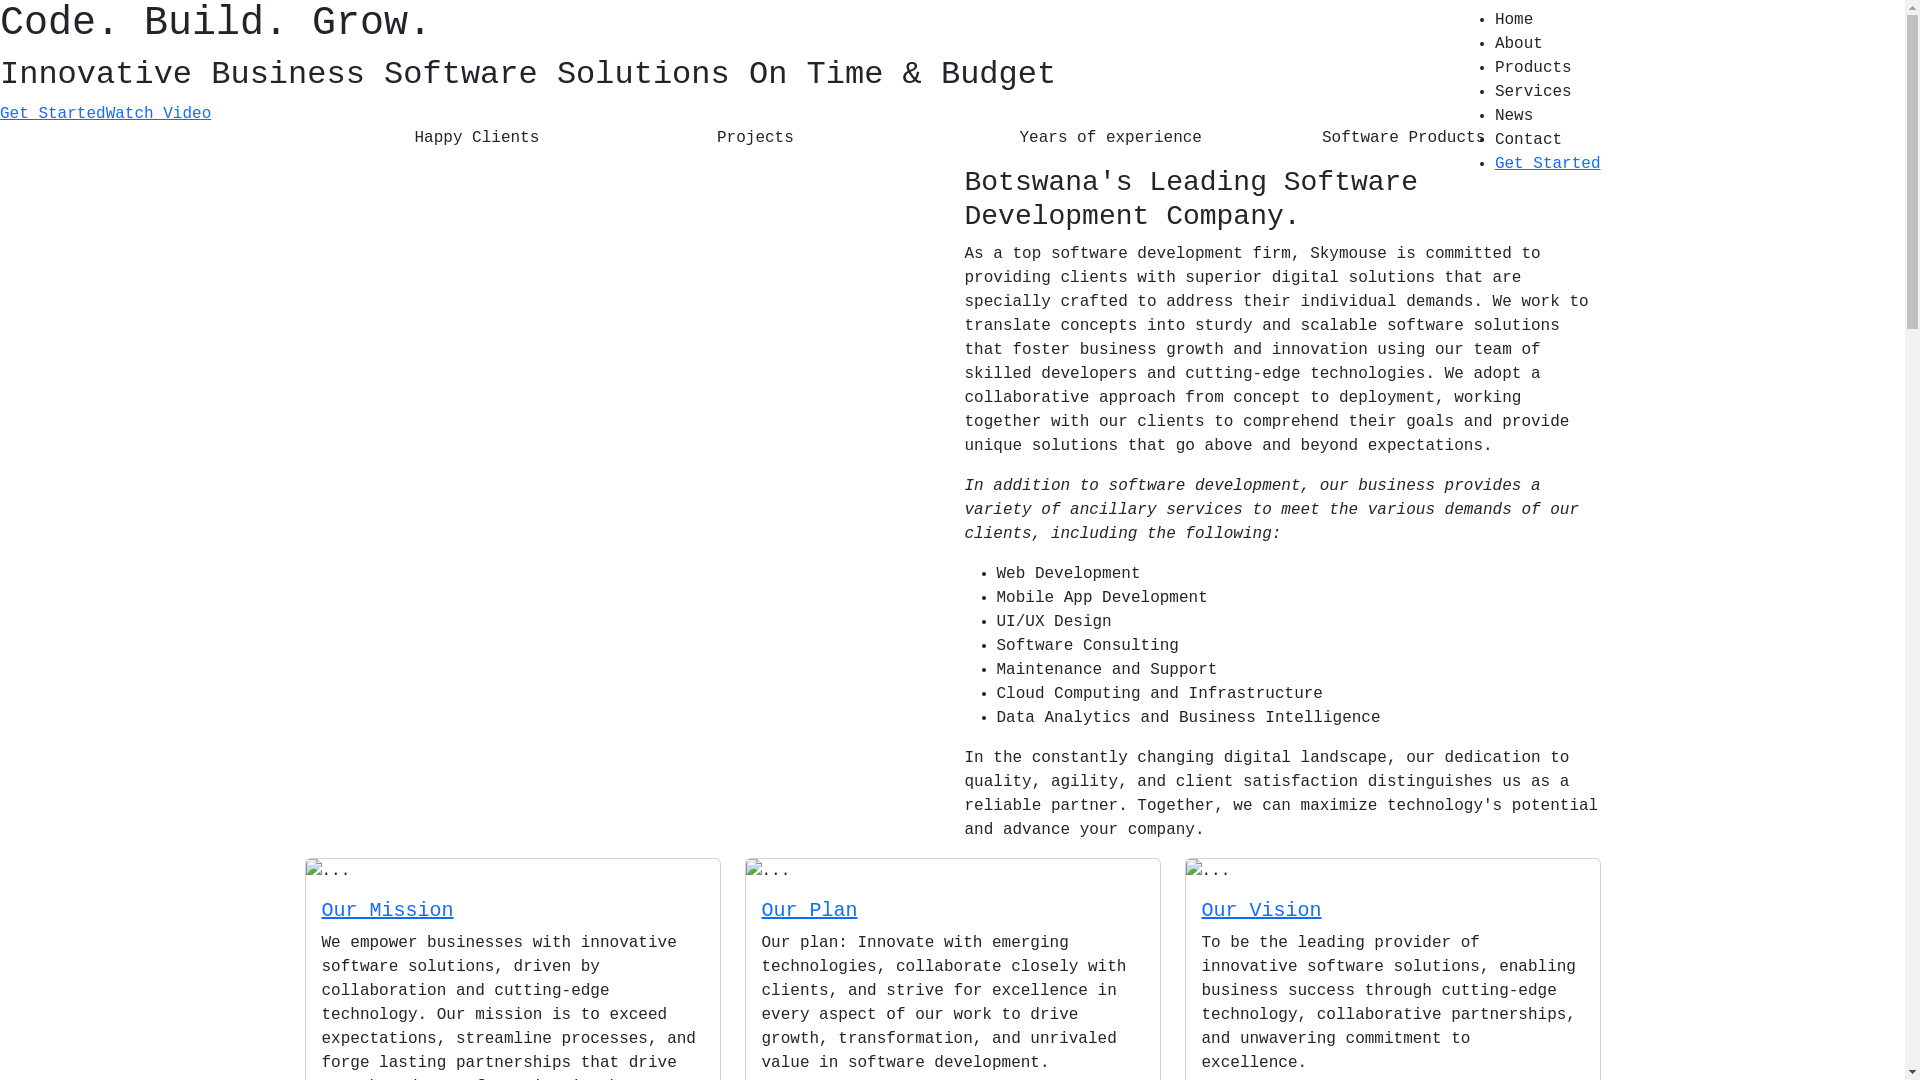 Image resolution: width=1920 pixels, height=1080 pixels. What do you see at coordinates (1548, 20) in the screenshot?
I see `Home` at bounding box center [1548, 20].